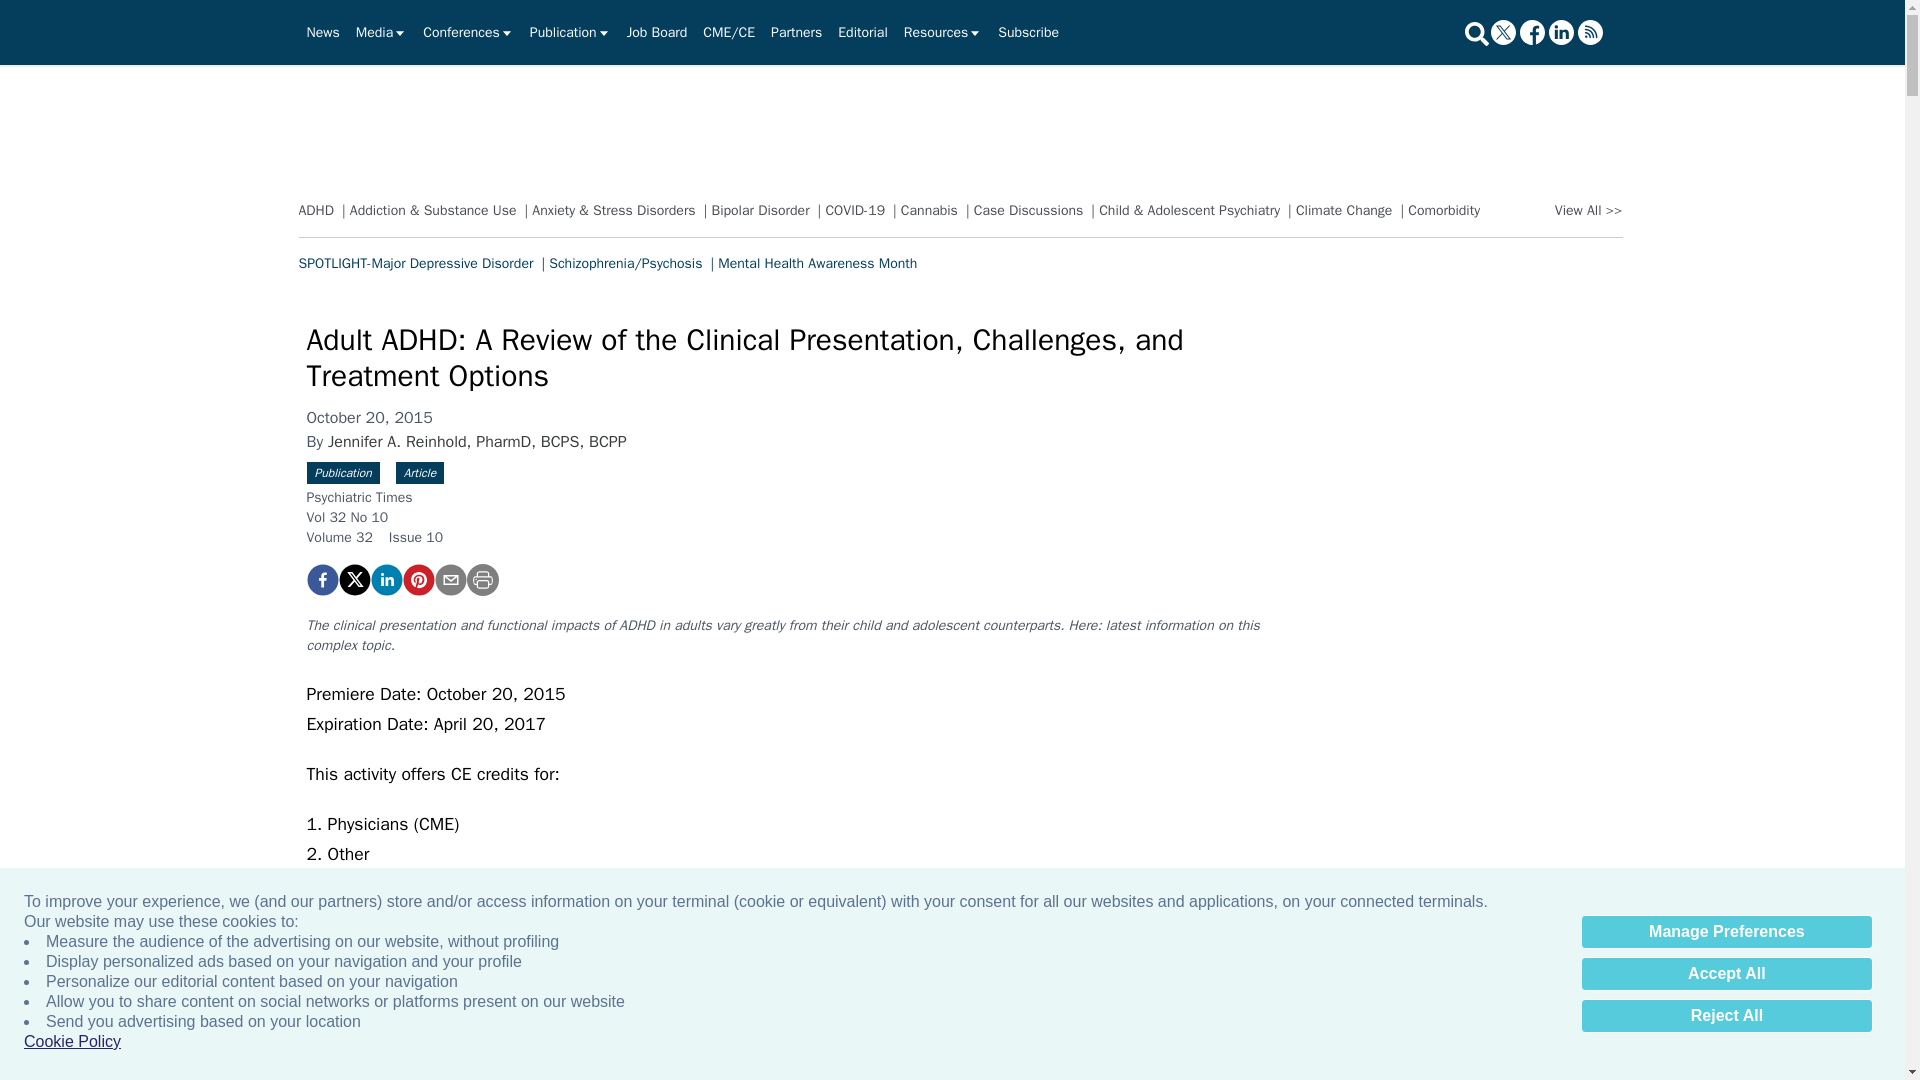 The image size is (1920, 1080). I want to click on Stimulant drug therapy options, so click(1012, 828).